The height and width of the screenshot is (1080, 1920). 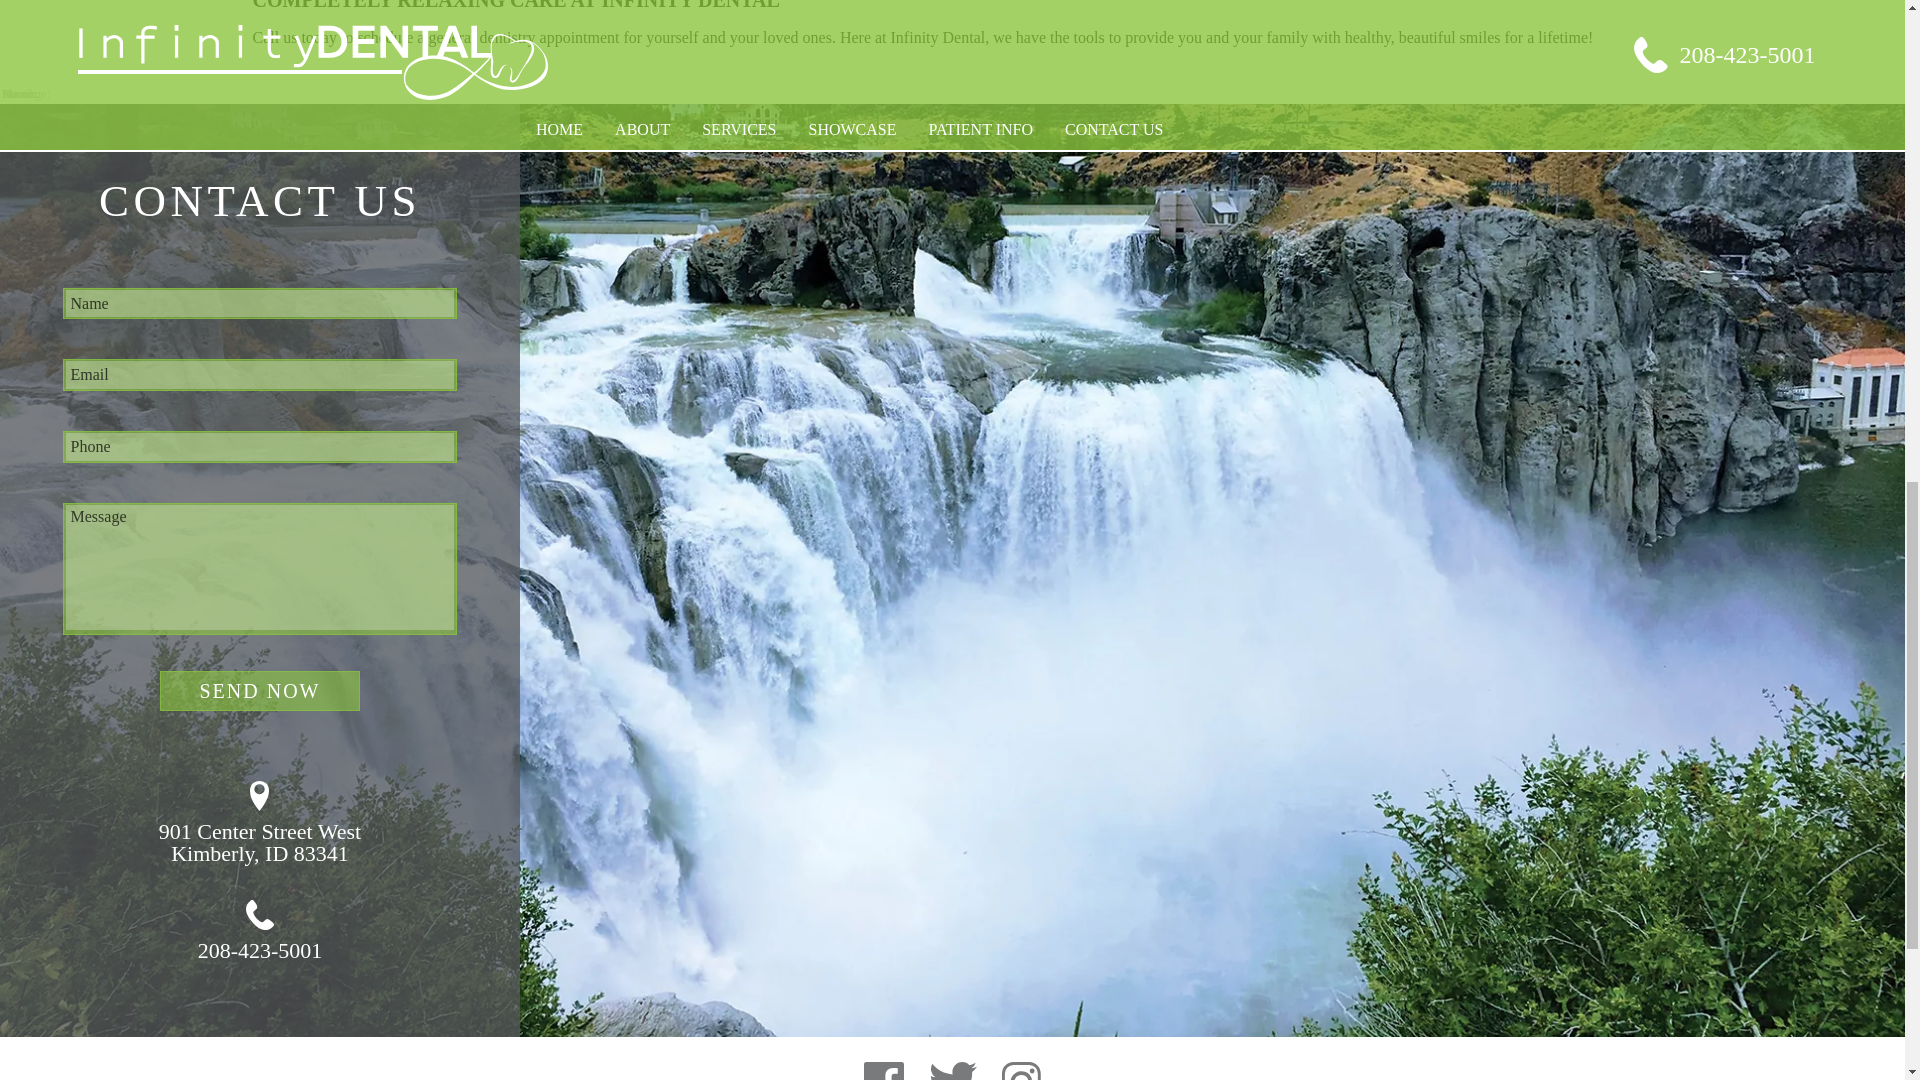 I want to click on Send Now, so click(x=260, y=690).